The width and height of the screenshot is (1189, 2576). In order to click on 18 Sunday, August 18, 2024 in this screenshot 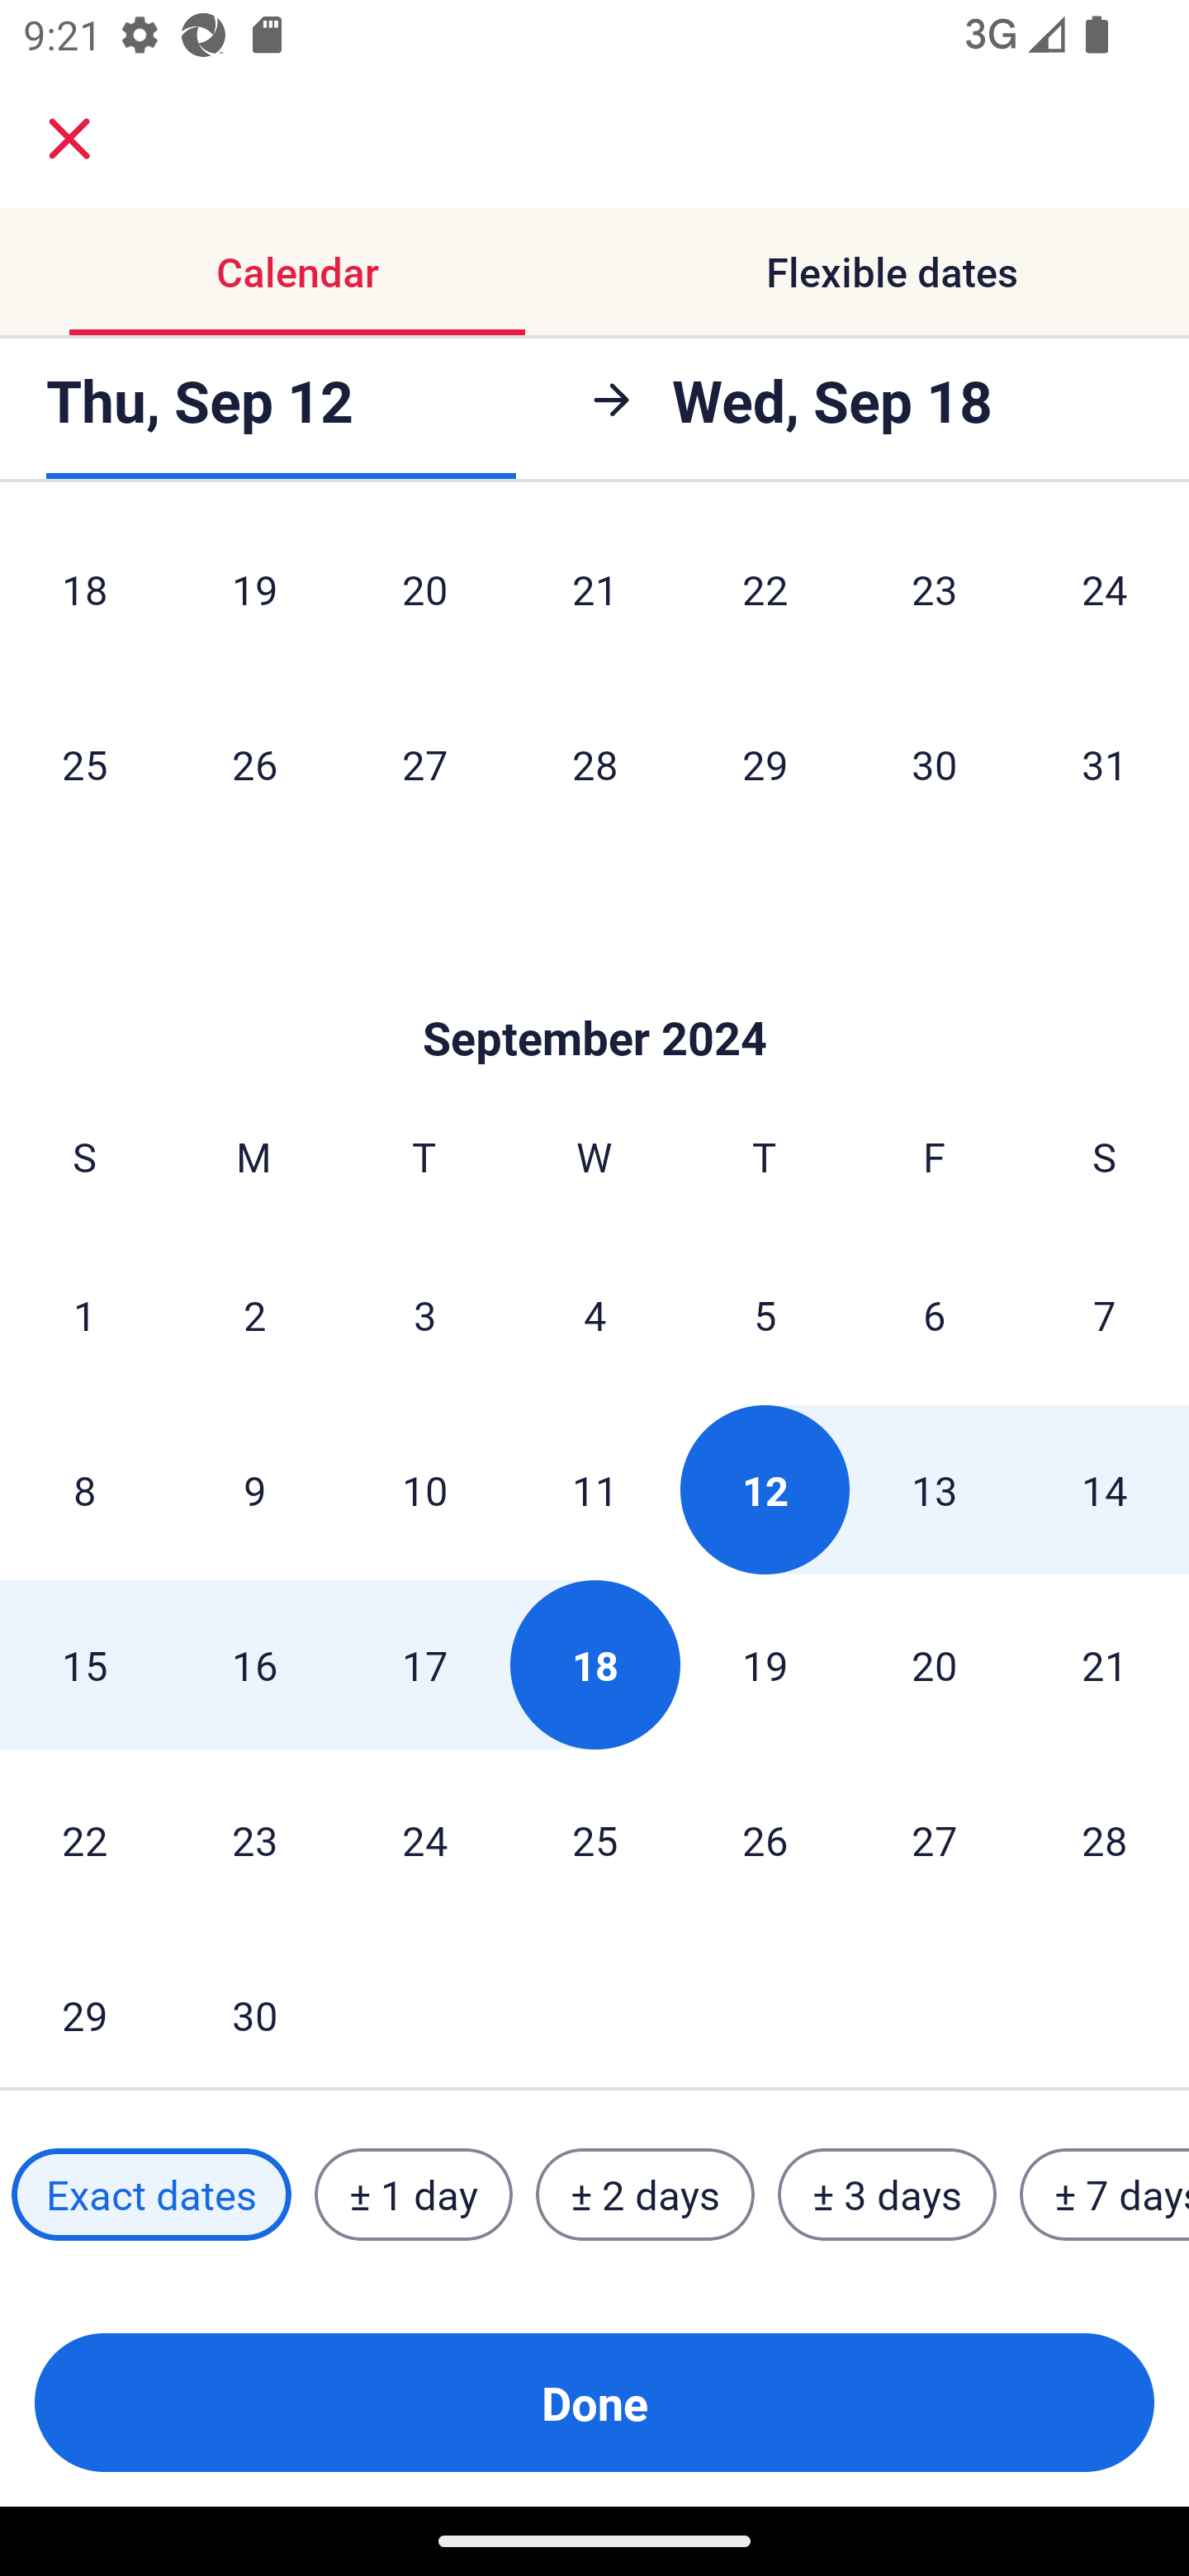, I will do `click(84, 601)`.